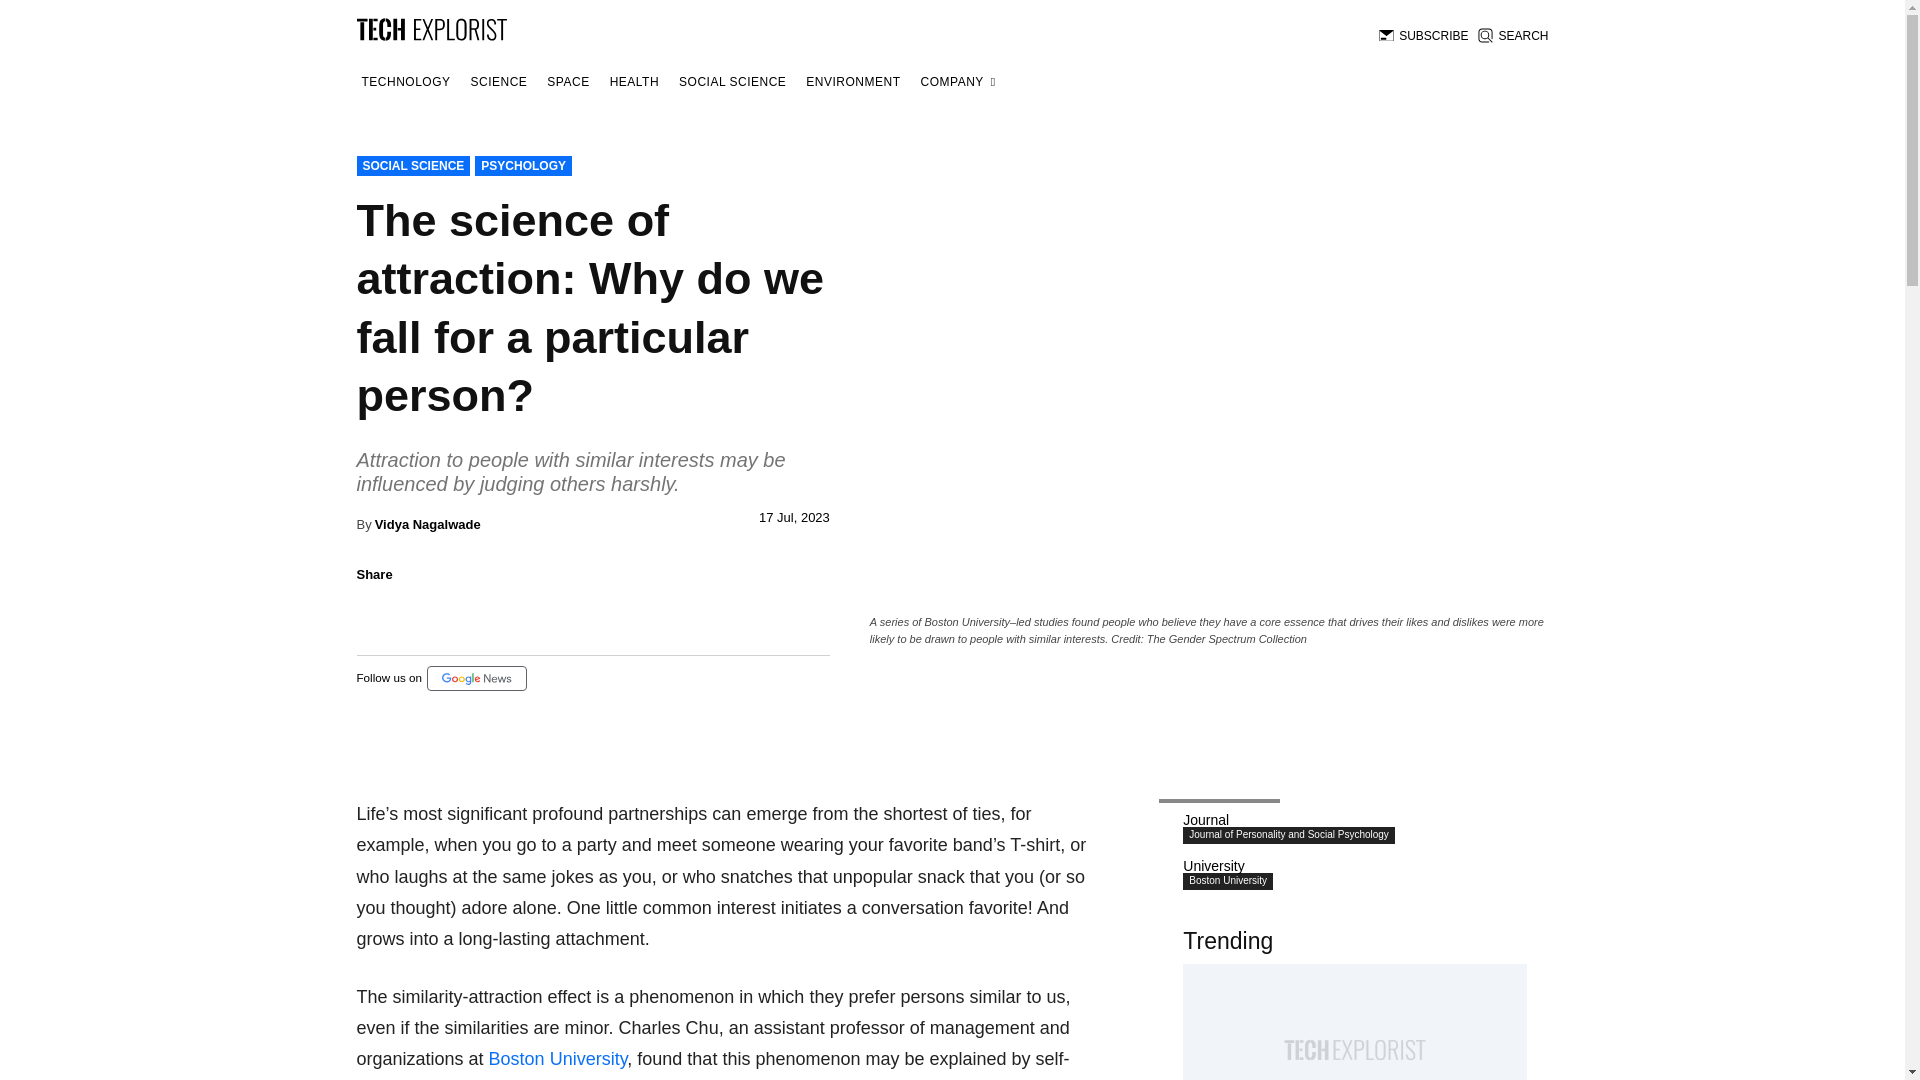 This screenshot has height=1080, width=1920. I want to click on PSYCHOLOGY, so click(523, 166).